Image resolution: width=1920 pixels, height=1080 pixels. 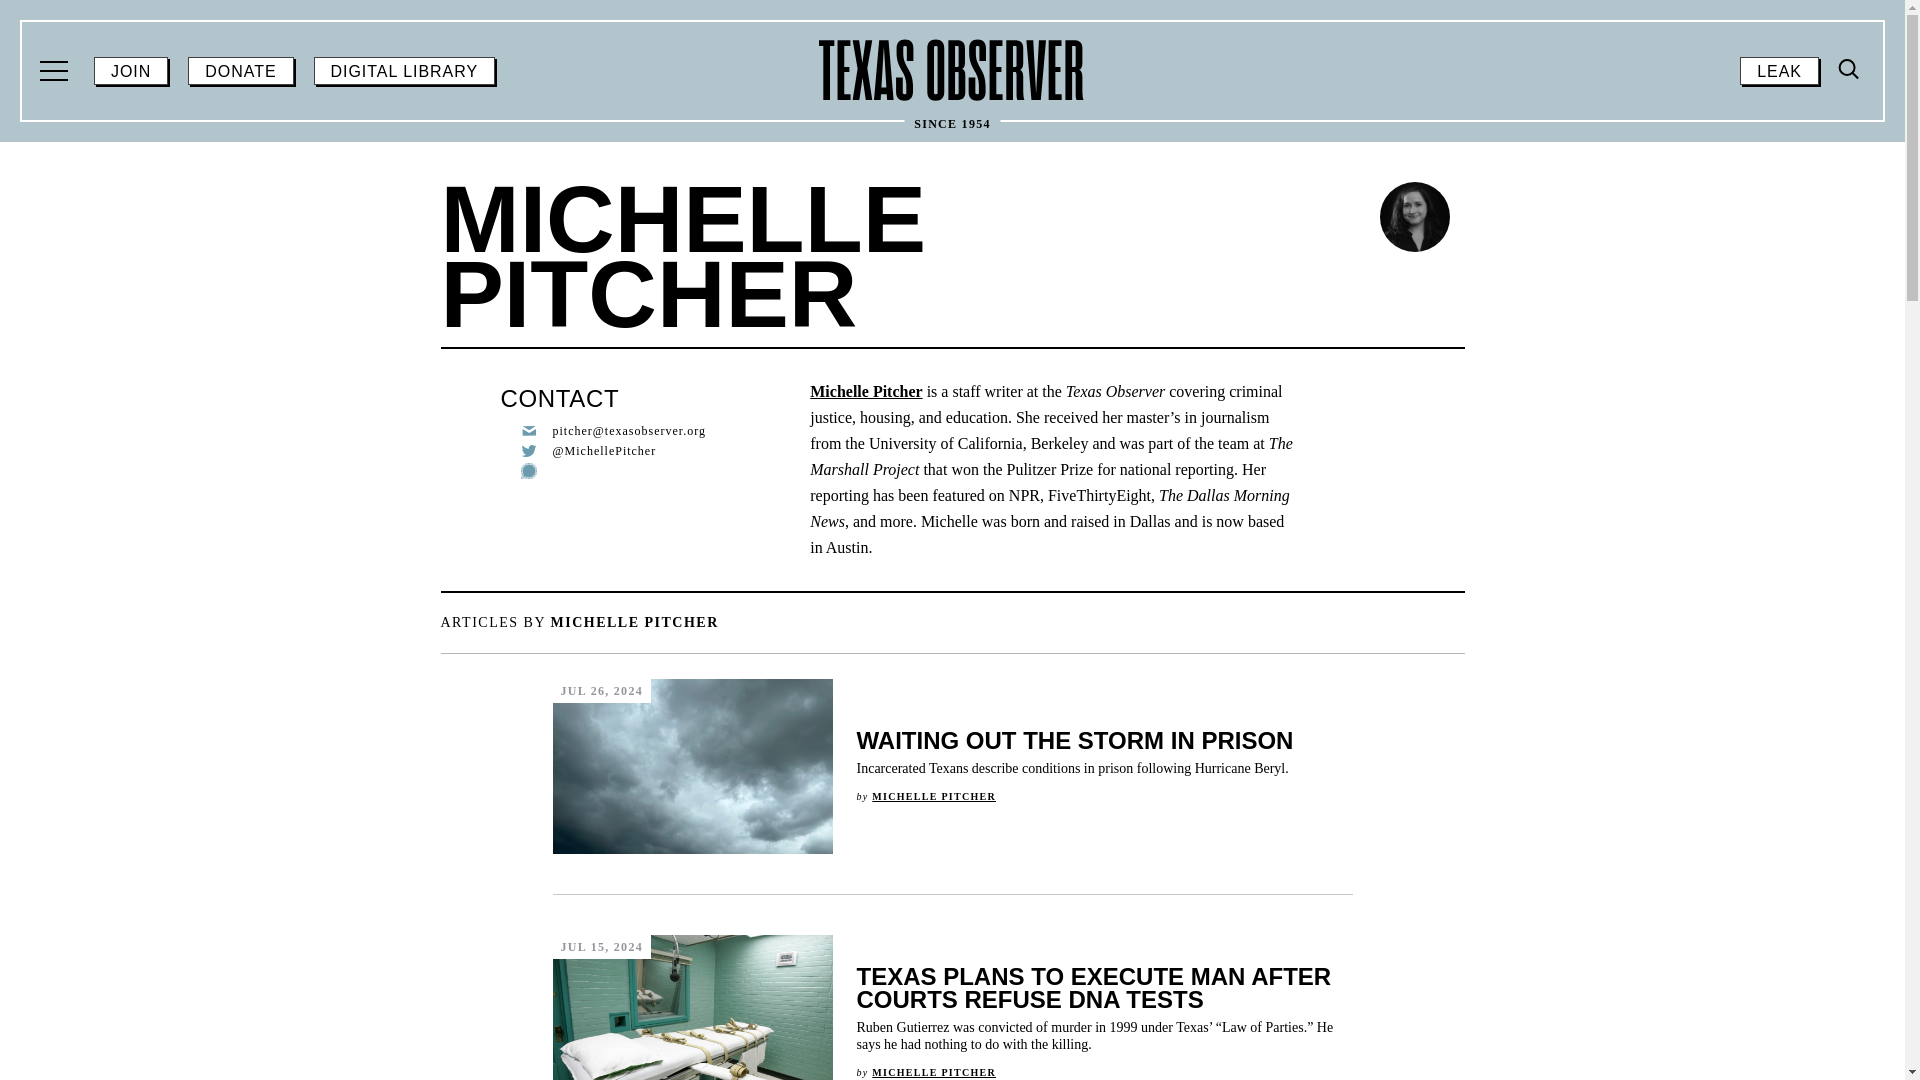 What do you see at coordinates (1850, 70) in the screenshot?
I see `The Texas Observer` at bounding box center [1850, 70].